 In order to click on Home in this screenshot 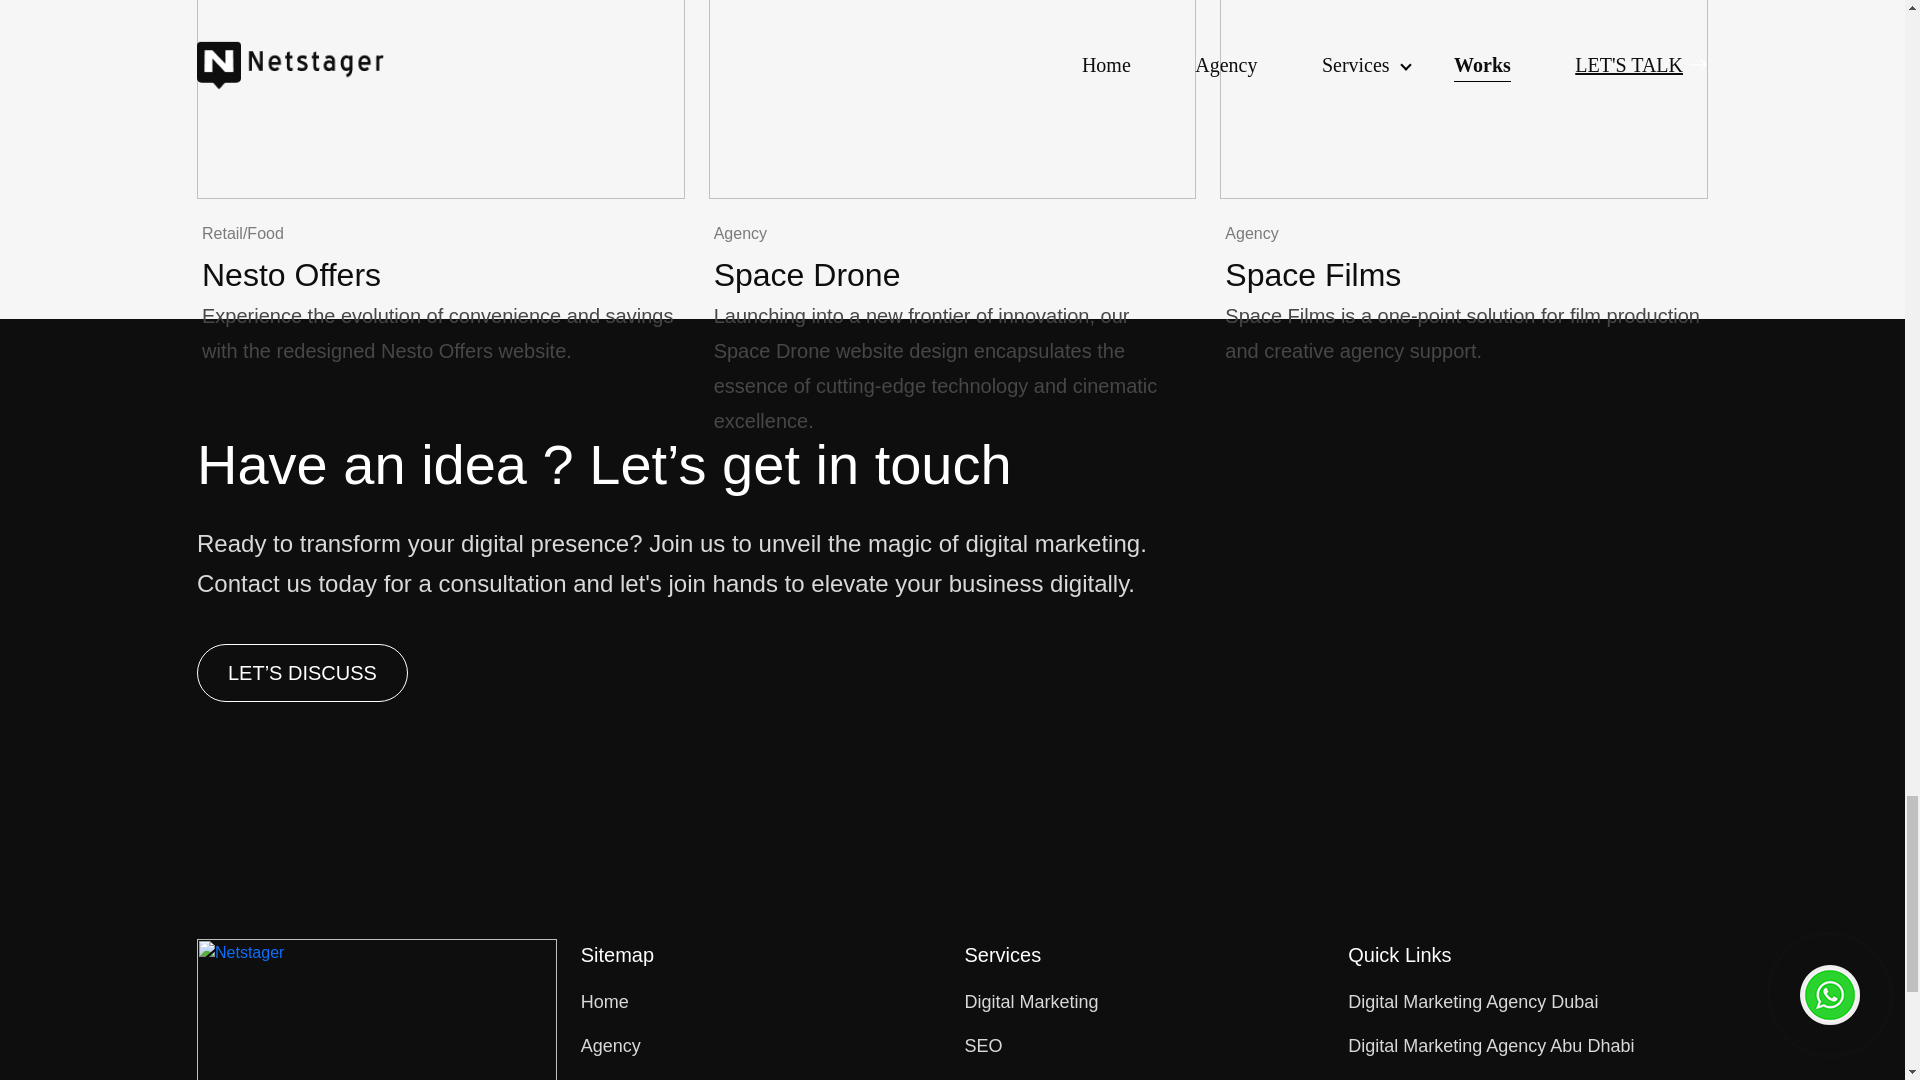, I will do `click(605, 1002)`.